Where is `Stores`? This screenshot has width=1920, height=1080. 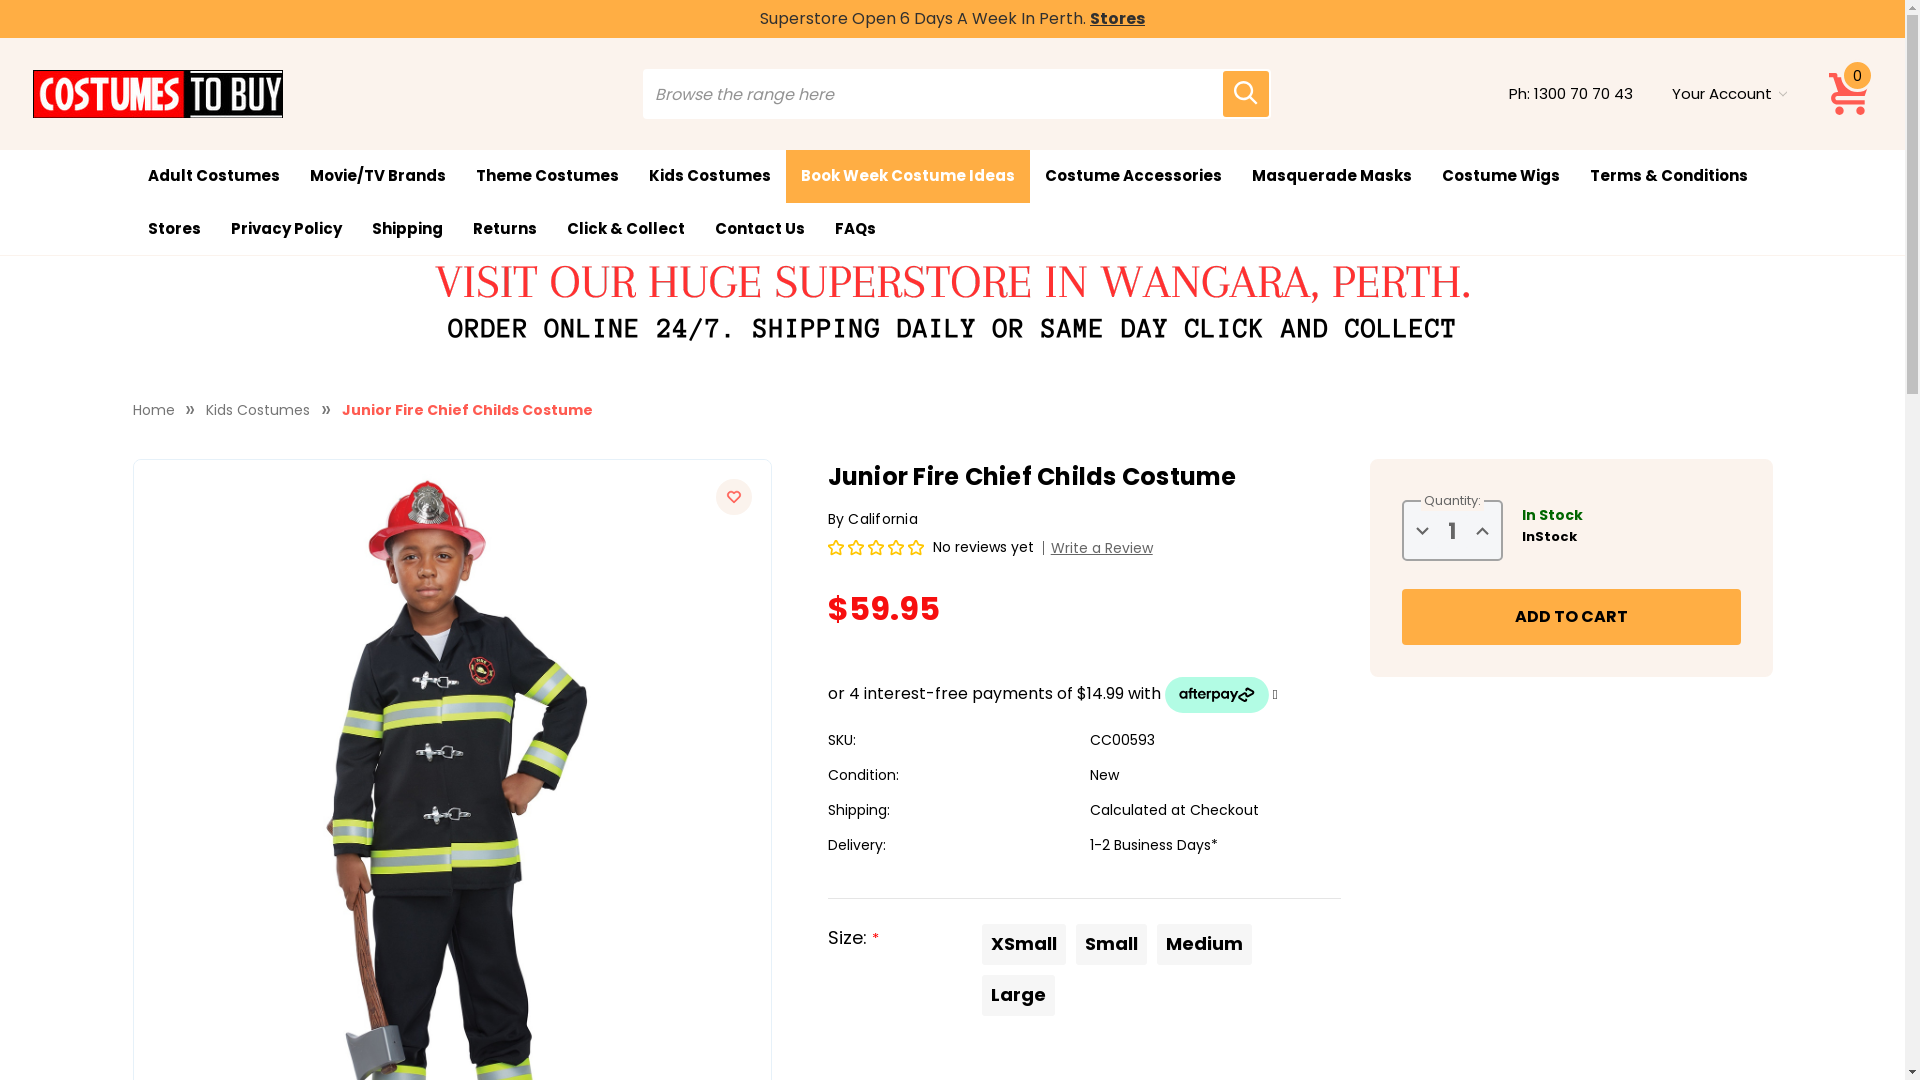 Stores is located at coordinates (174, 228).